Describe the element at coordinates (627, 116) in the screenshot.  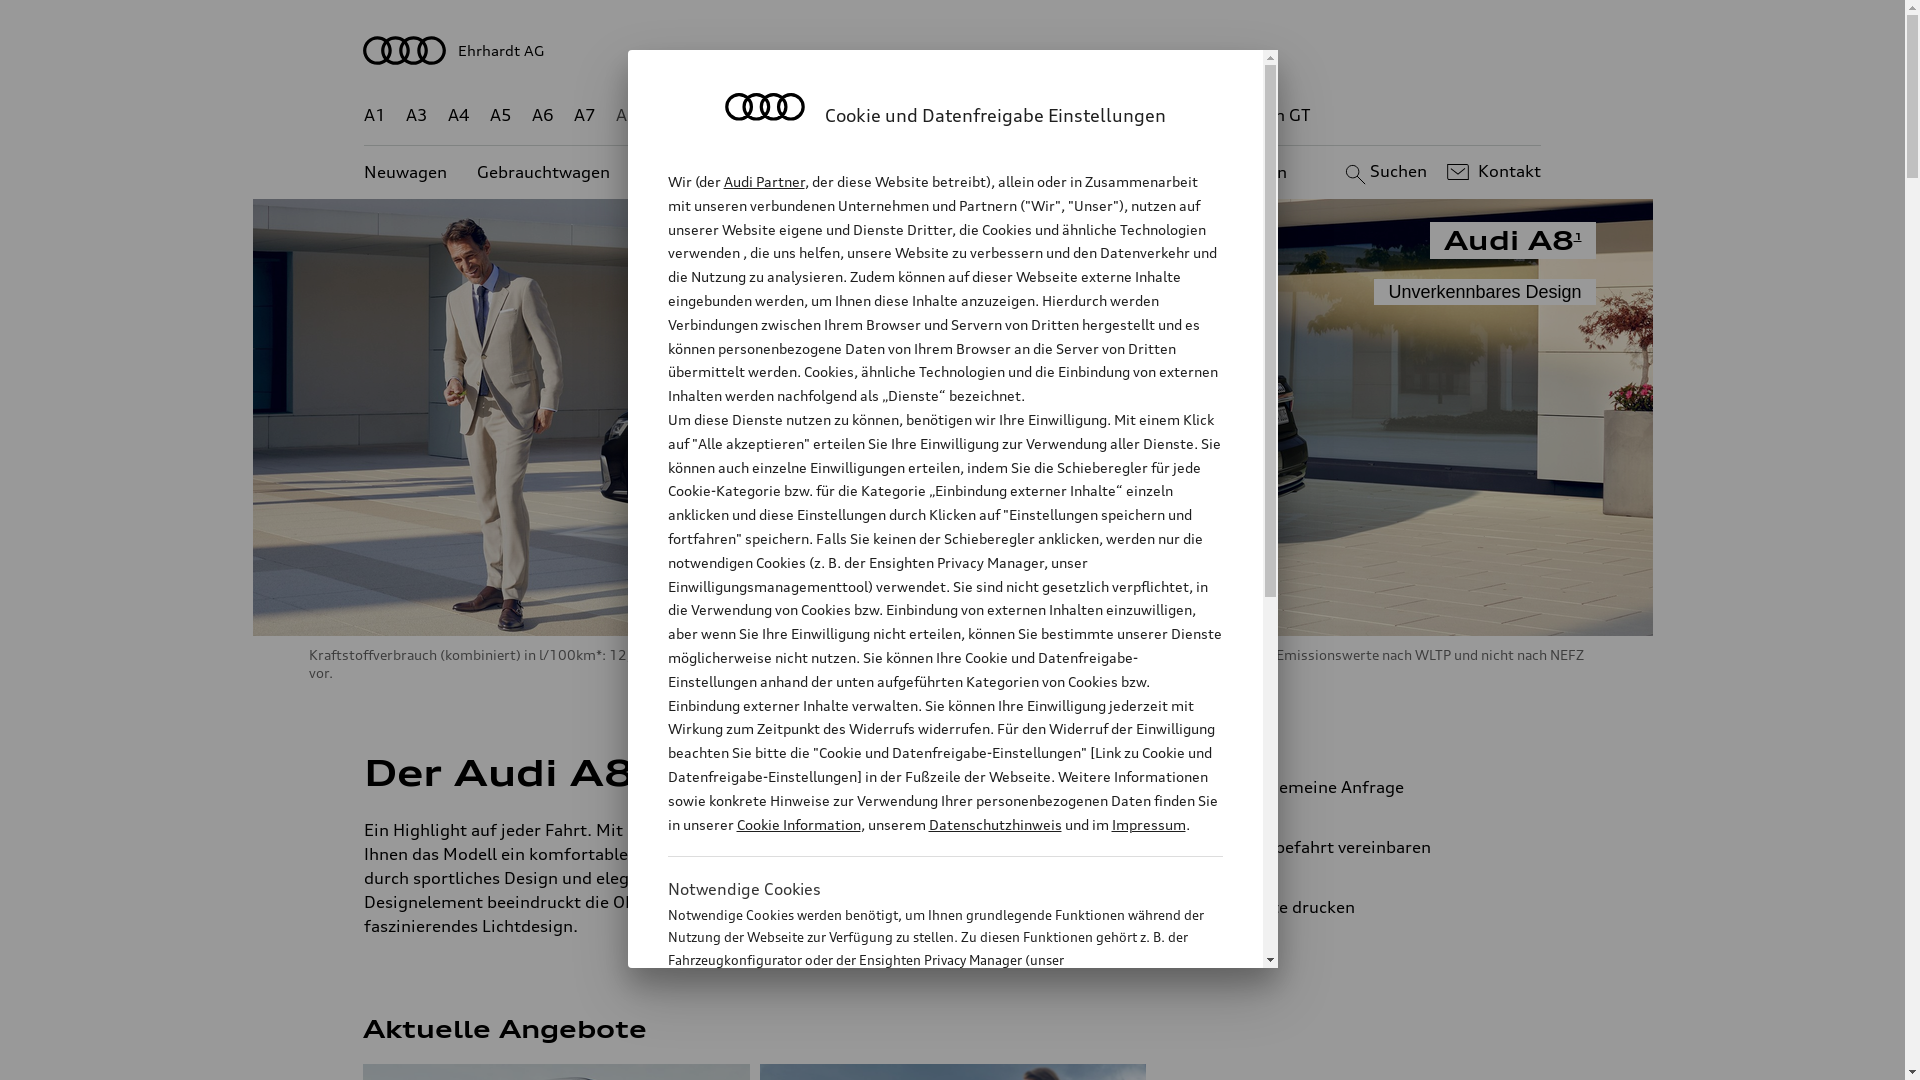
I see `A8` at that location.